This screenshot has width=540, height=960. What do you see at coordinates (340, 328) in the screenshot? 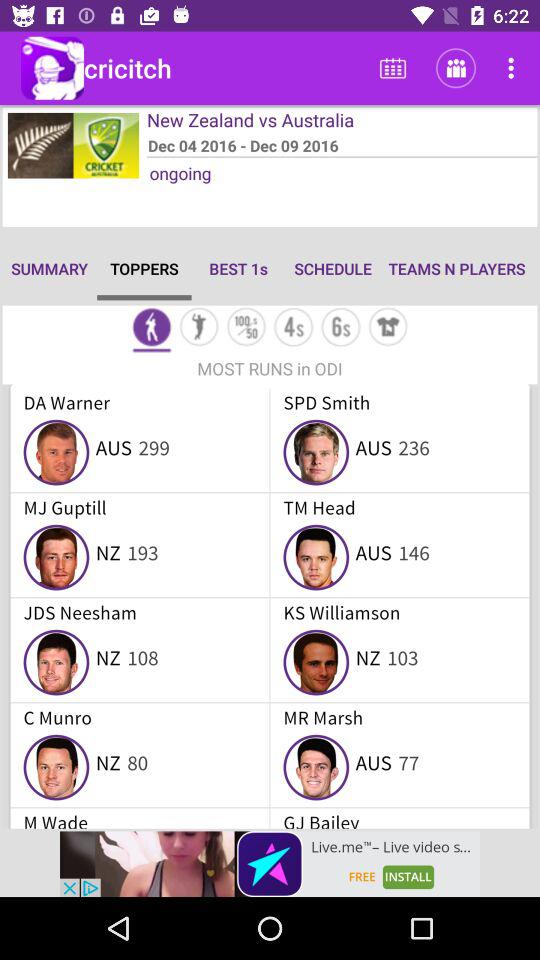
I see `six pega` at bounding box center [340, 328].